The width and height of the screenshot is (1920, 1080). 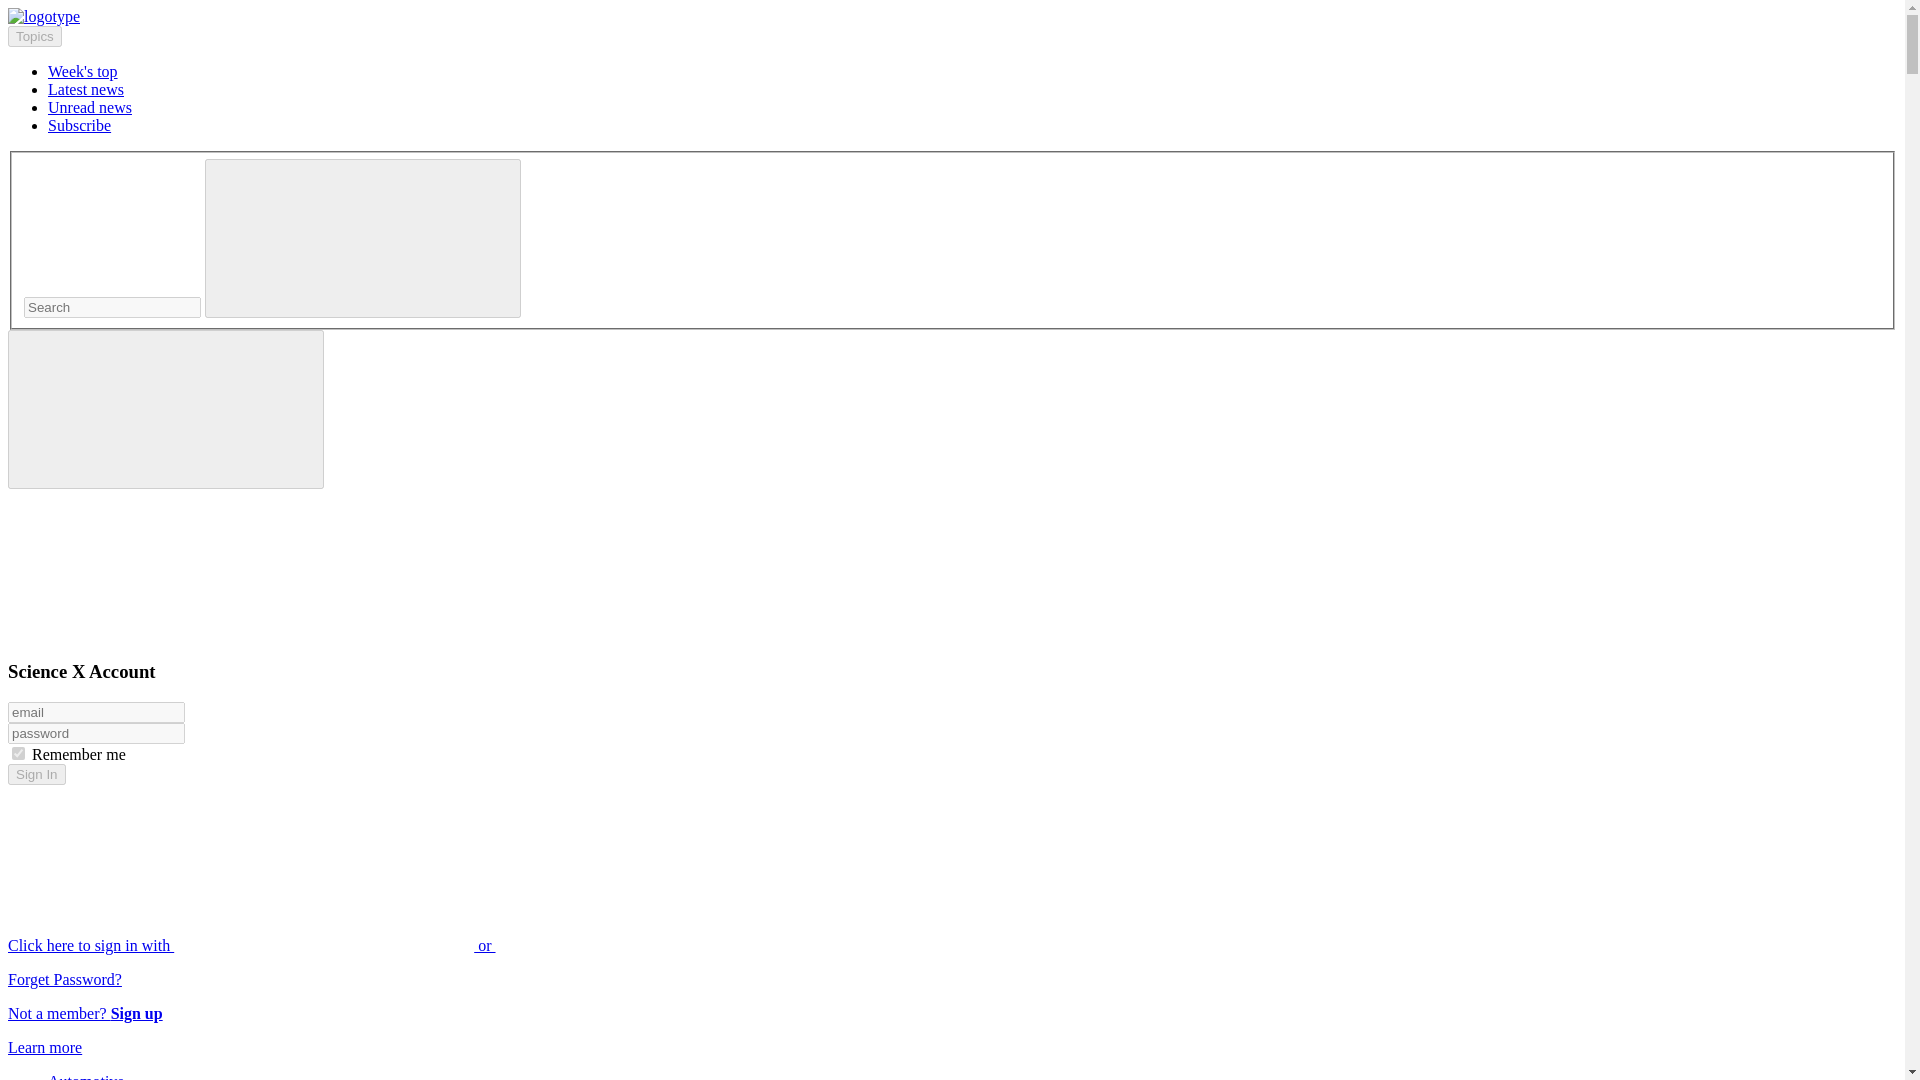 What do you see at coordinates (85, 1013) in the screenshot?
I see `Not a member? Sign up` at bounding box center [85, 1013].